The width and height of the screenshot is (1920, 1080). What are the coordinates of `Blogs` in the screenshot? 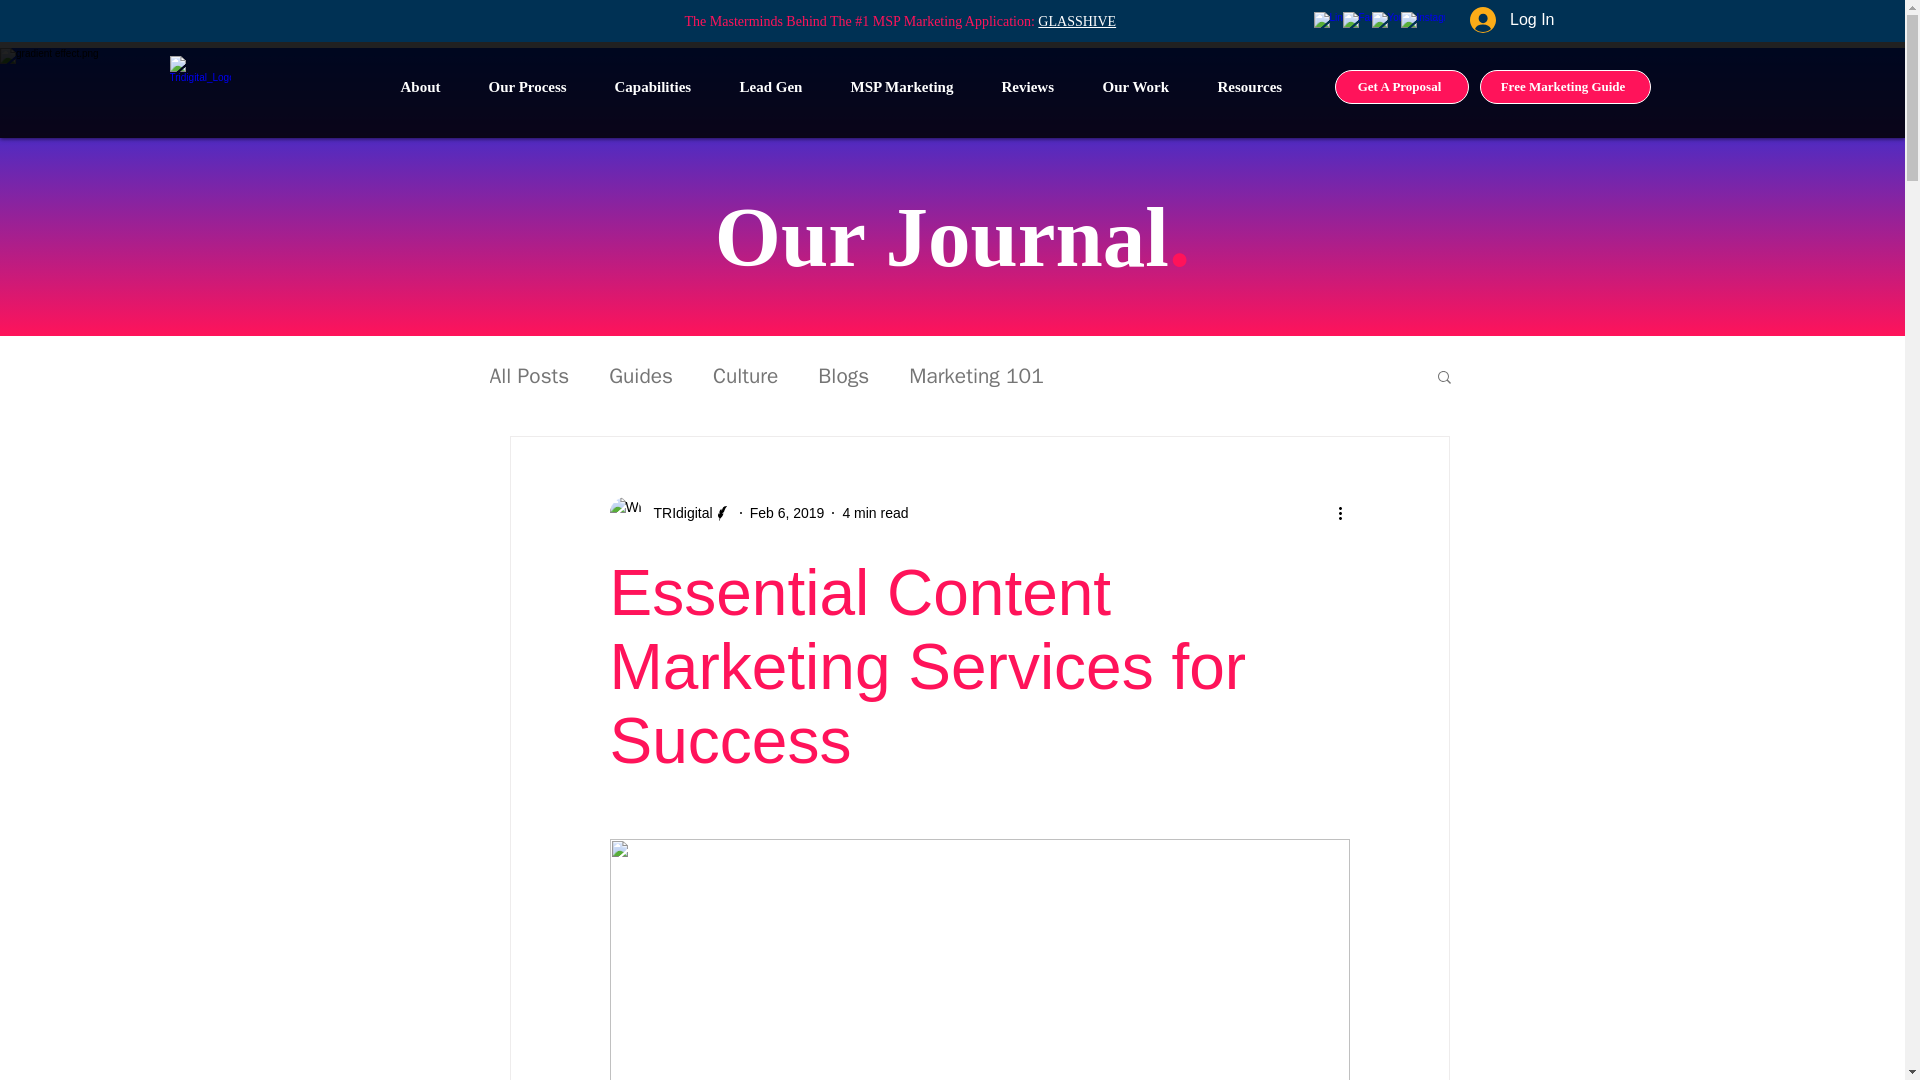 It's located at (843, 375).